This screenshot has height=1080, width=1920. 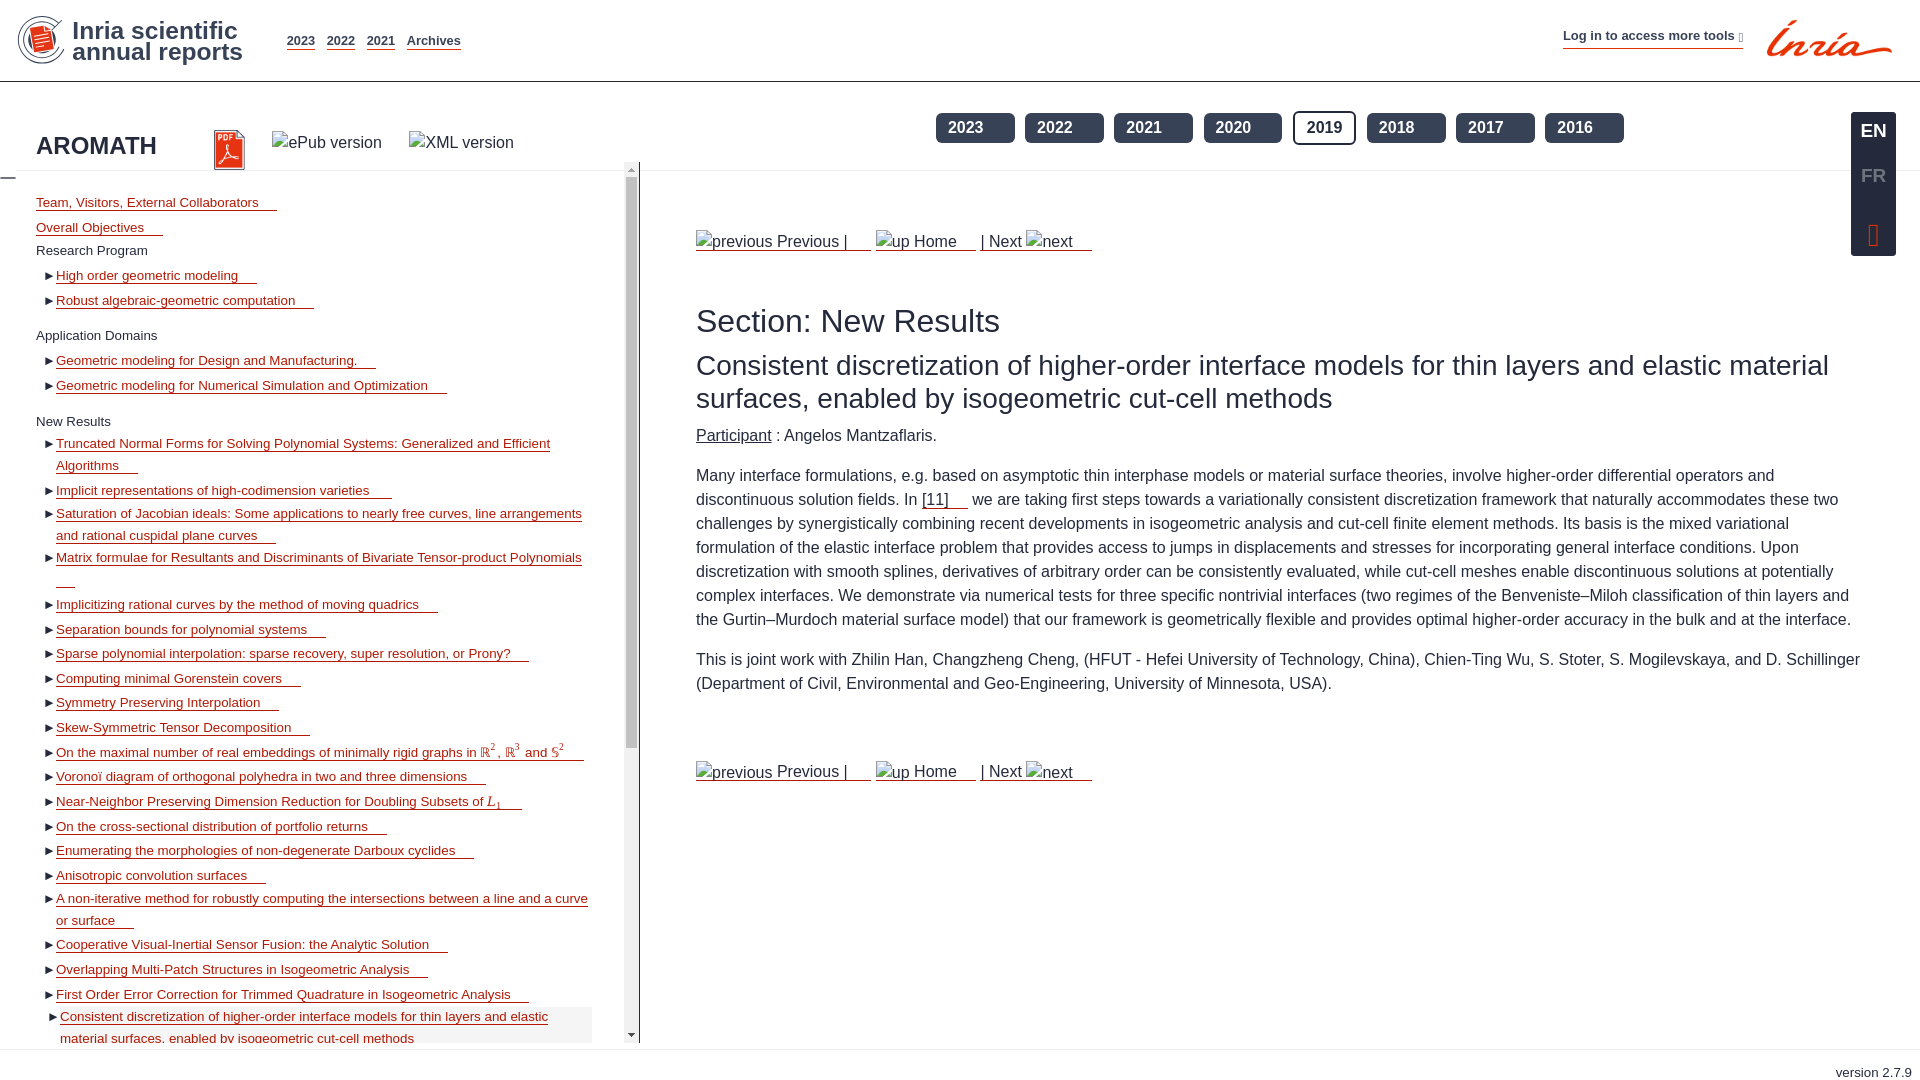 What do you see at coordinates (340, 40) in the screenshot?
I see `2022` at bounding box center [340, 40].